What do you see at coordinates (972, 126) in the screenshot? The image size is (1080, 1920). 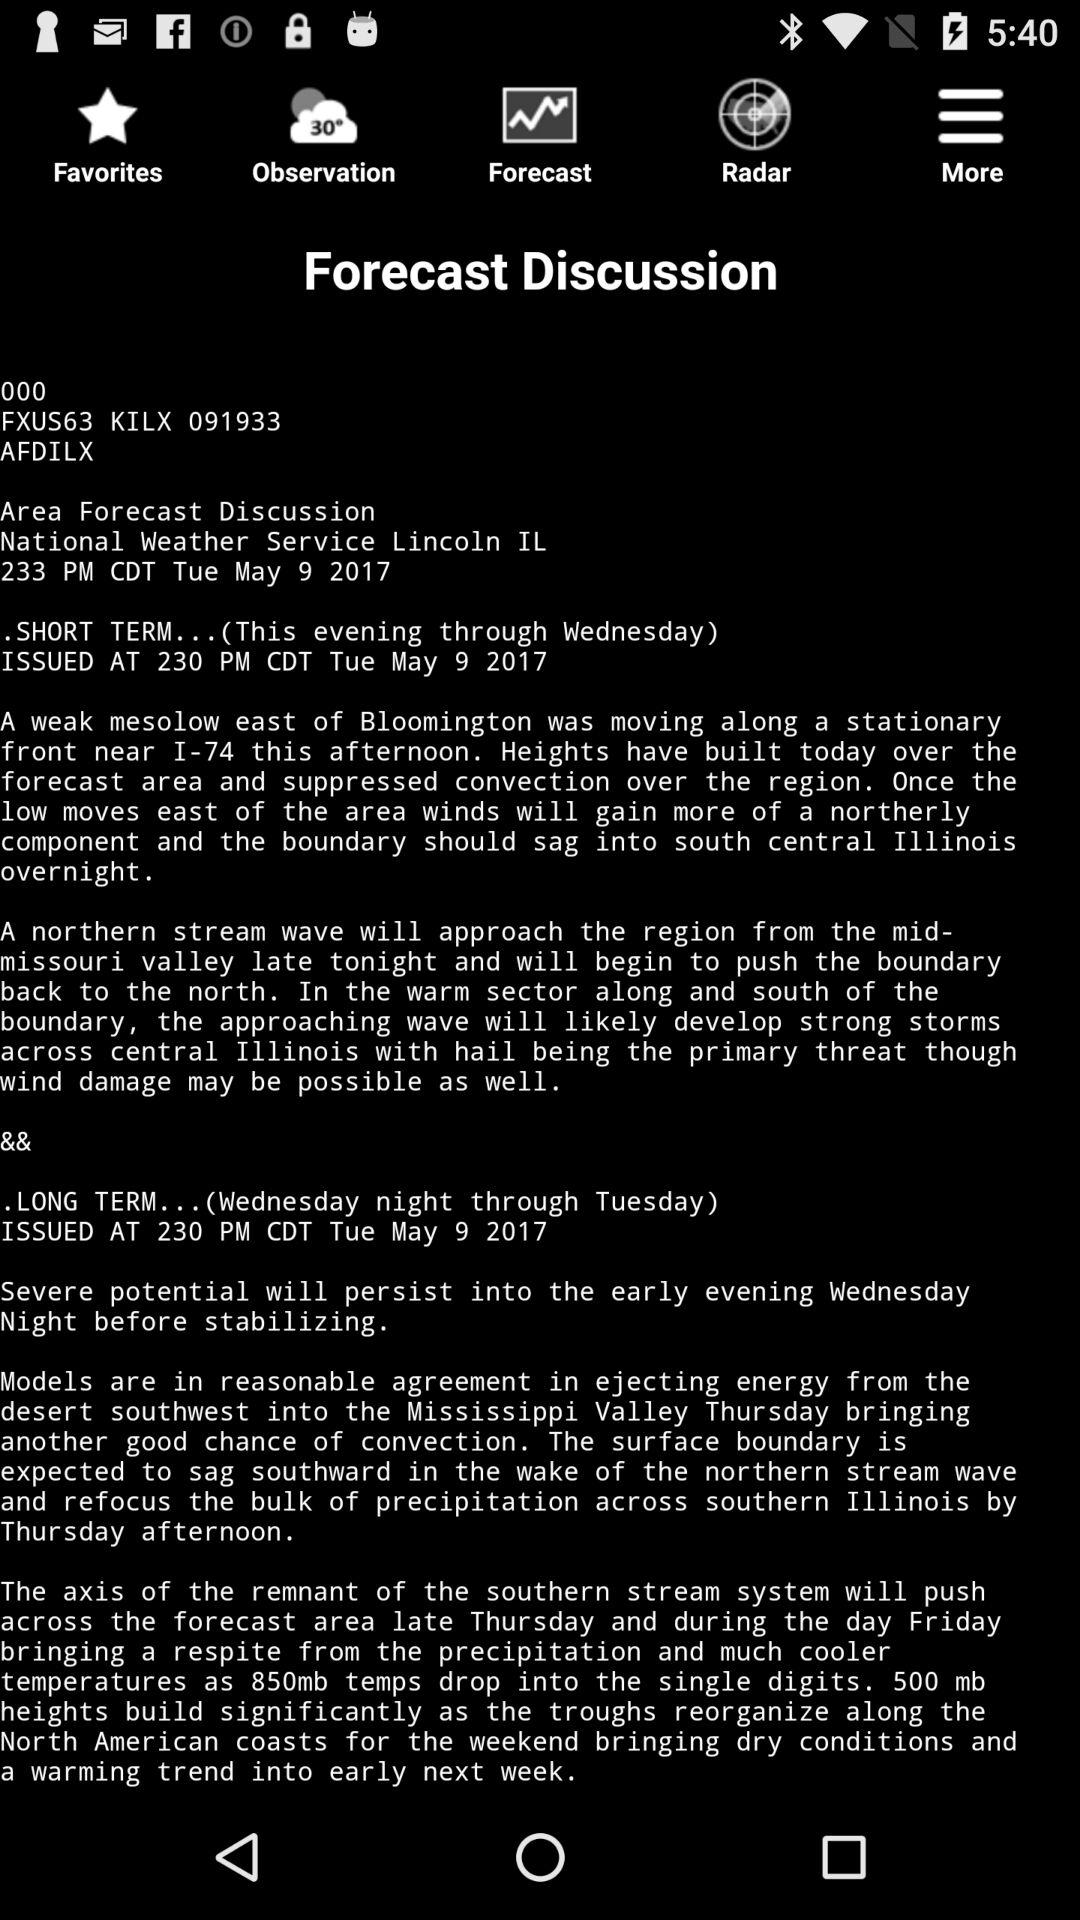 I see `swipe until more button` at bounding box center [972, 126].